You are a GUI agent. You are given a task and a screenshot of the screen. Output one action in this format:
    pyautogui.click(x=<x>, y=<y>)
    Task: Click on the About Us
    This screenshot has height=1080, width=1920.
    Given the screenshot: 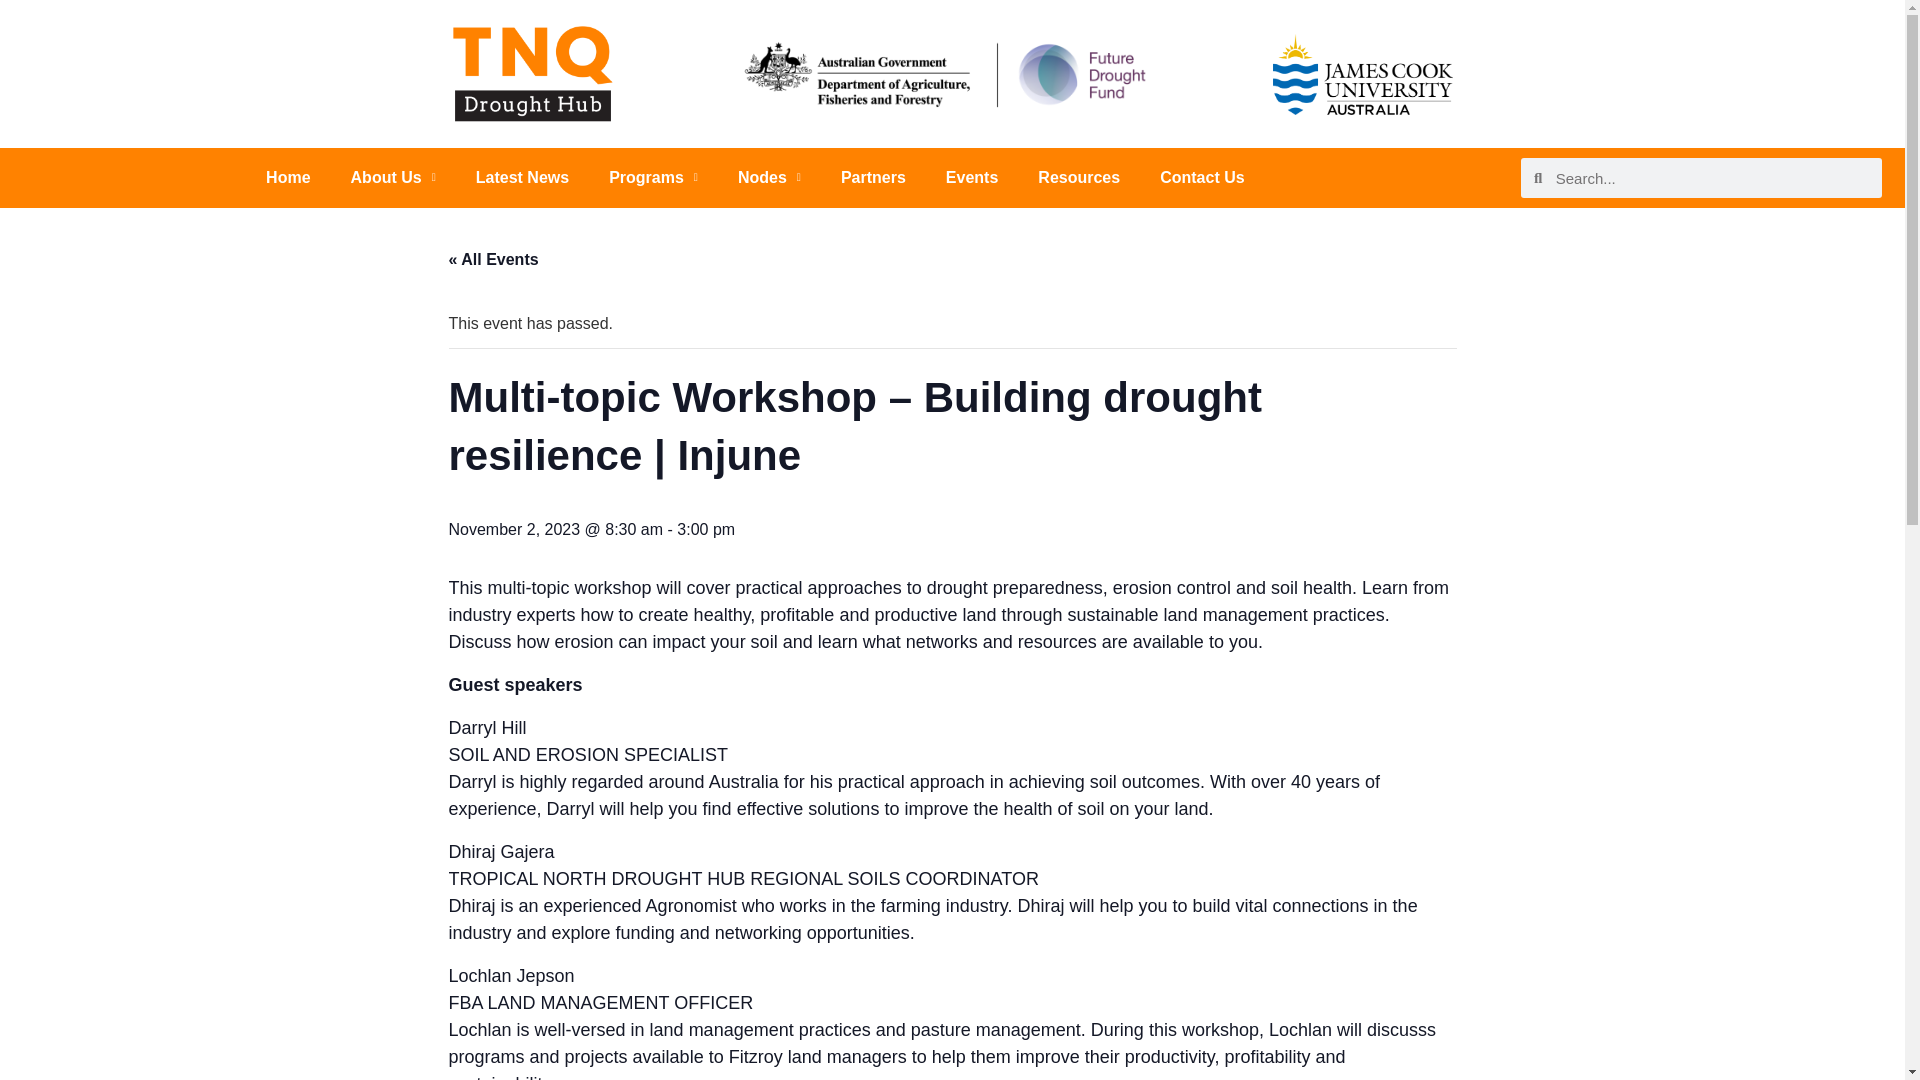 What is the action you would take?
    pyautogui.click(x=393, y=178)
    